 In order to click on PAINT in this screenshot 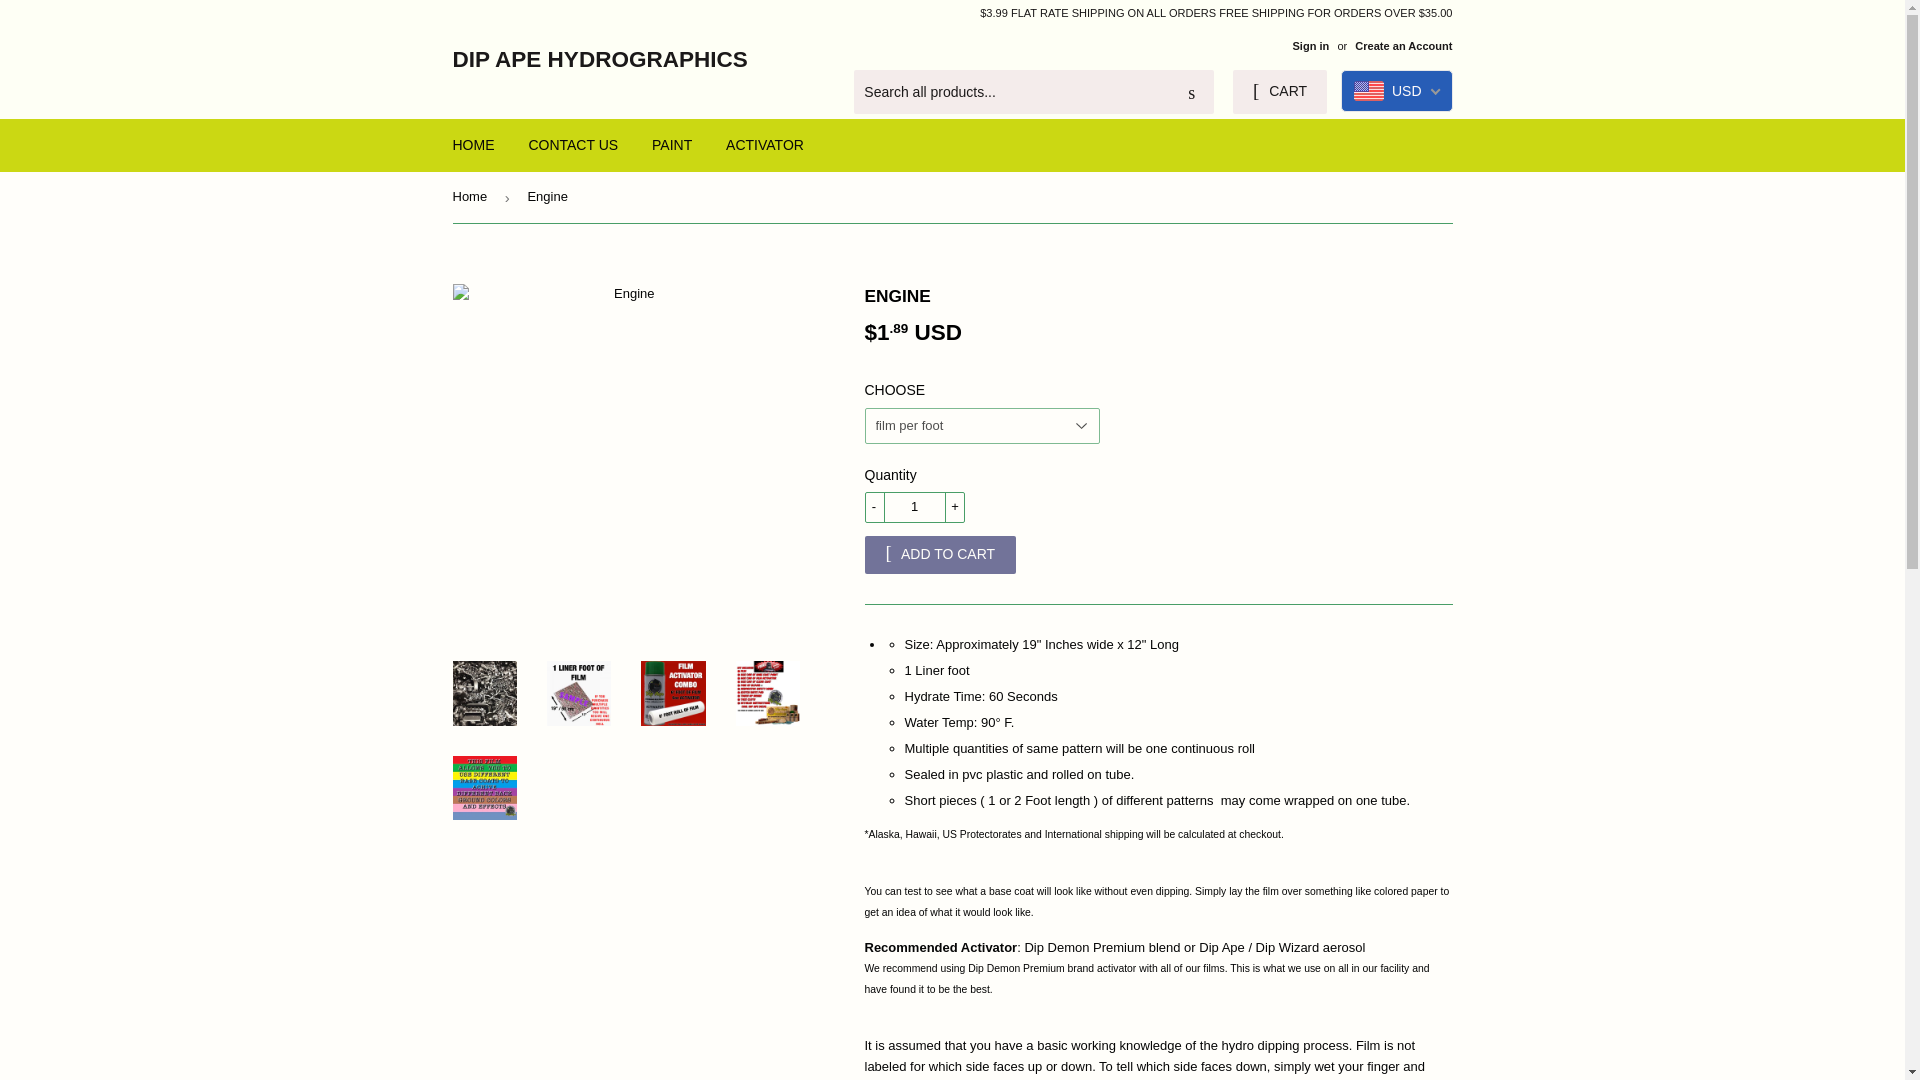, I will do `click(672, 144)`.